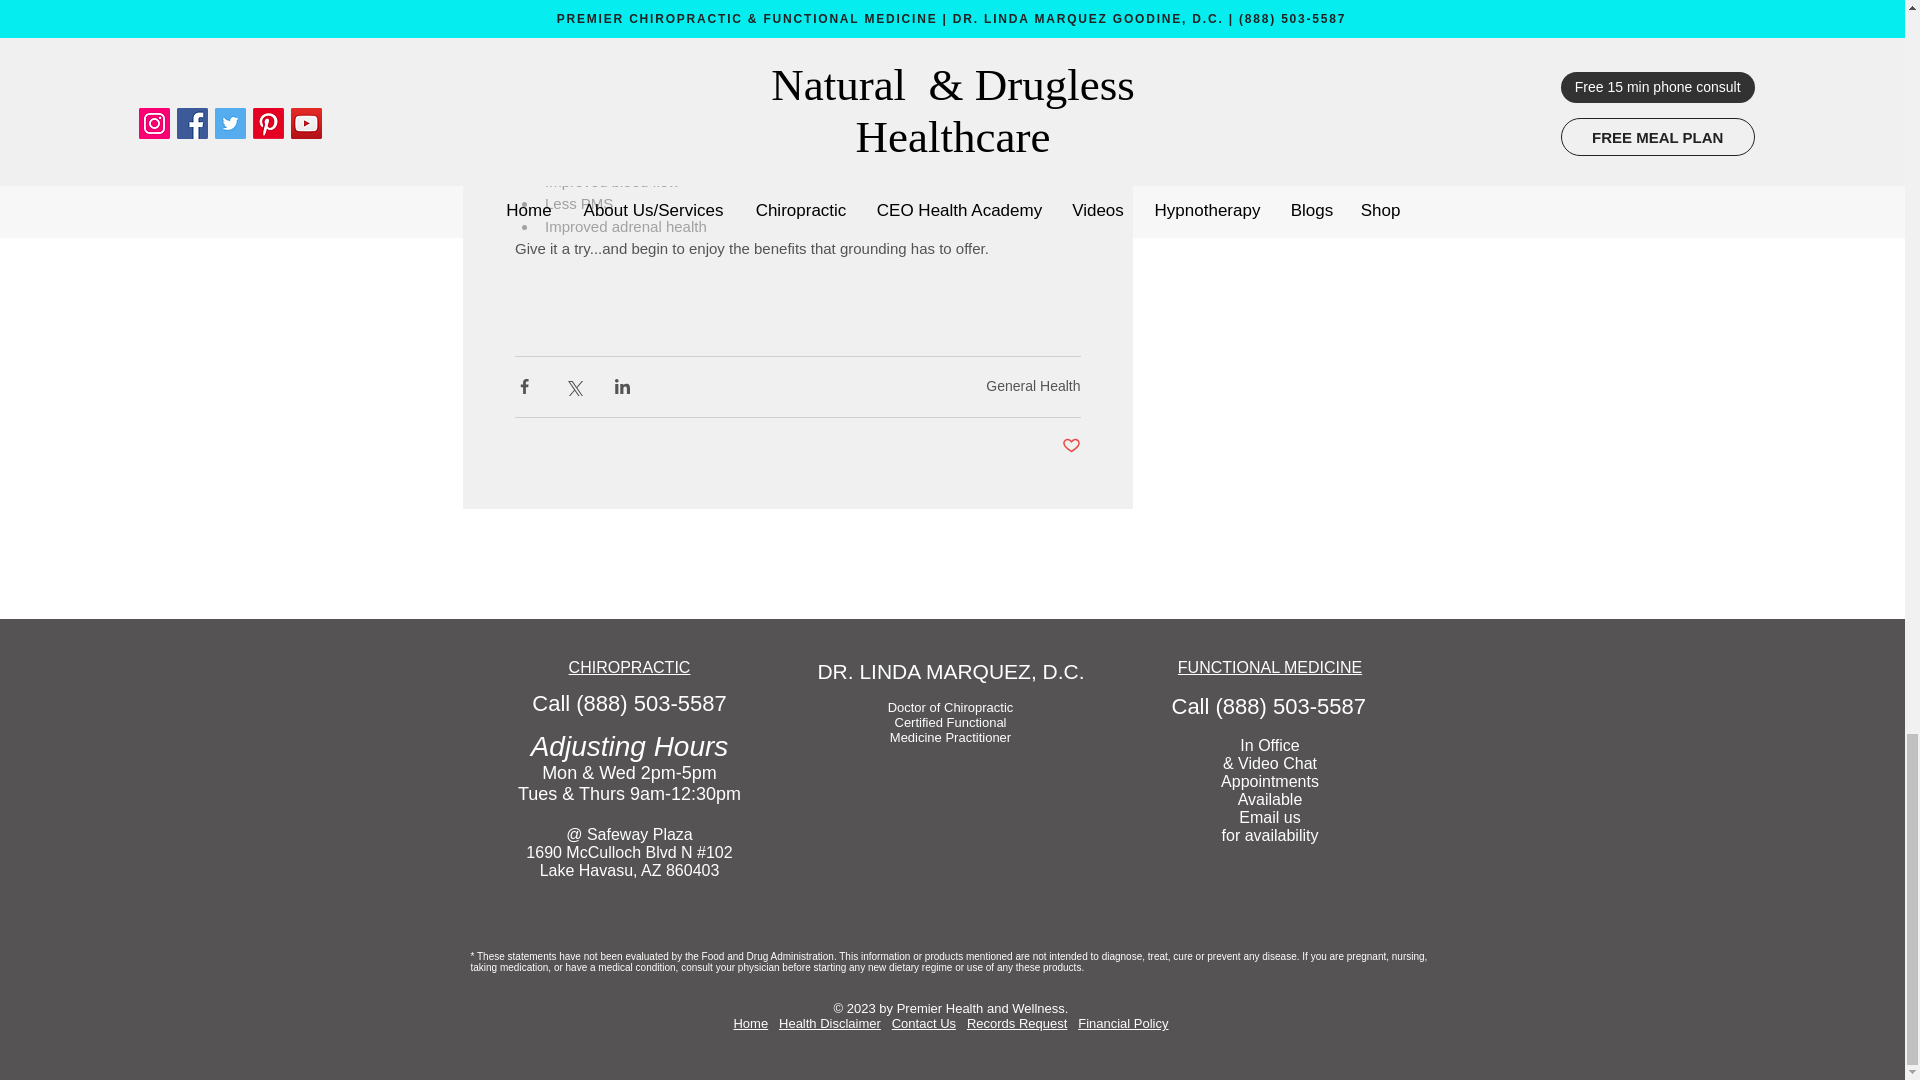  What do you see at coordinates (1032, 386) in the screenshot?
I see `General Health` at bounding box center [1032, 386].